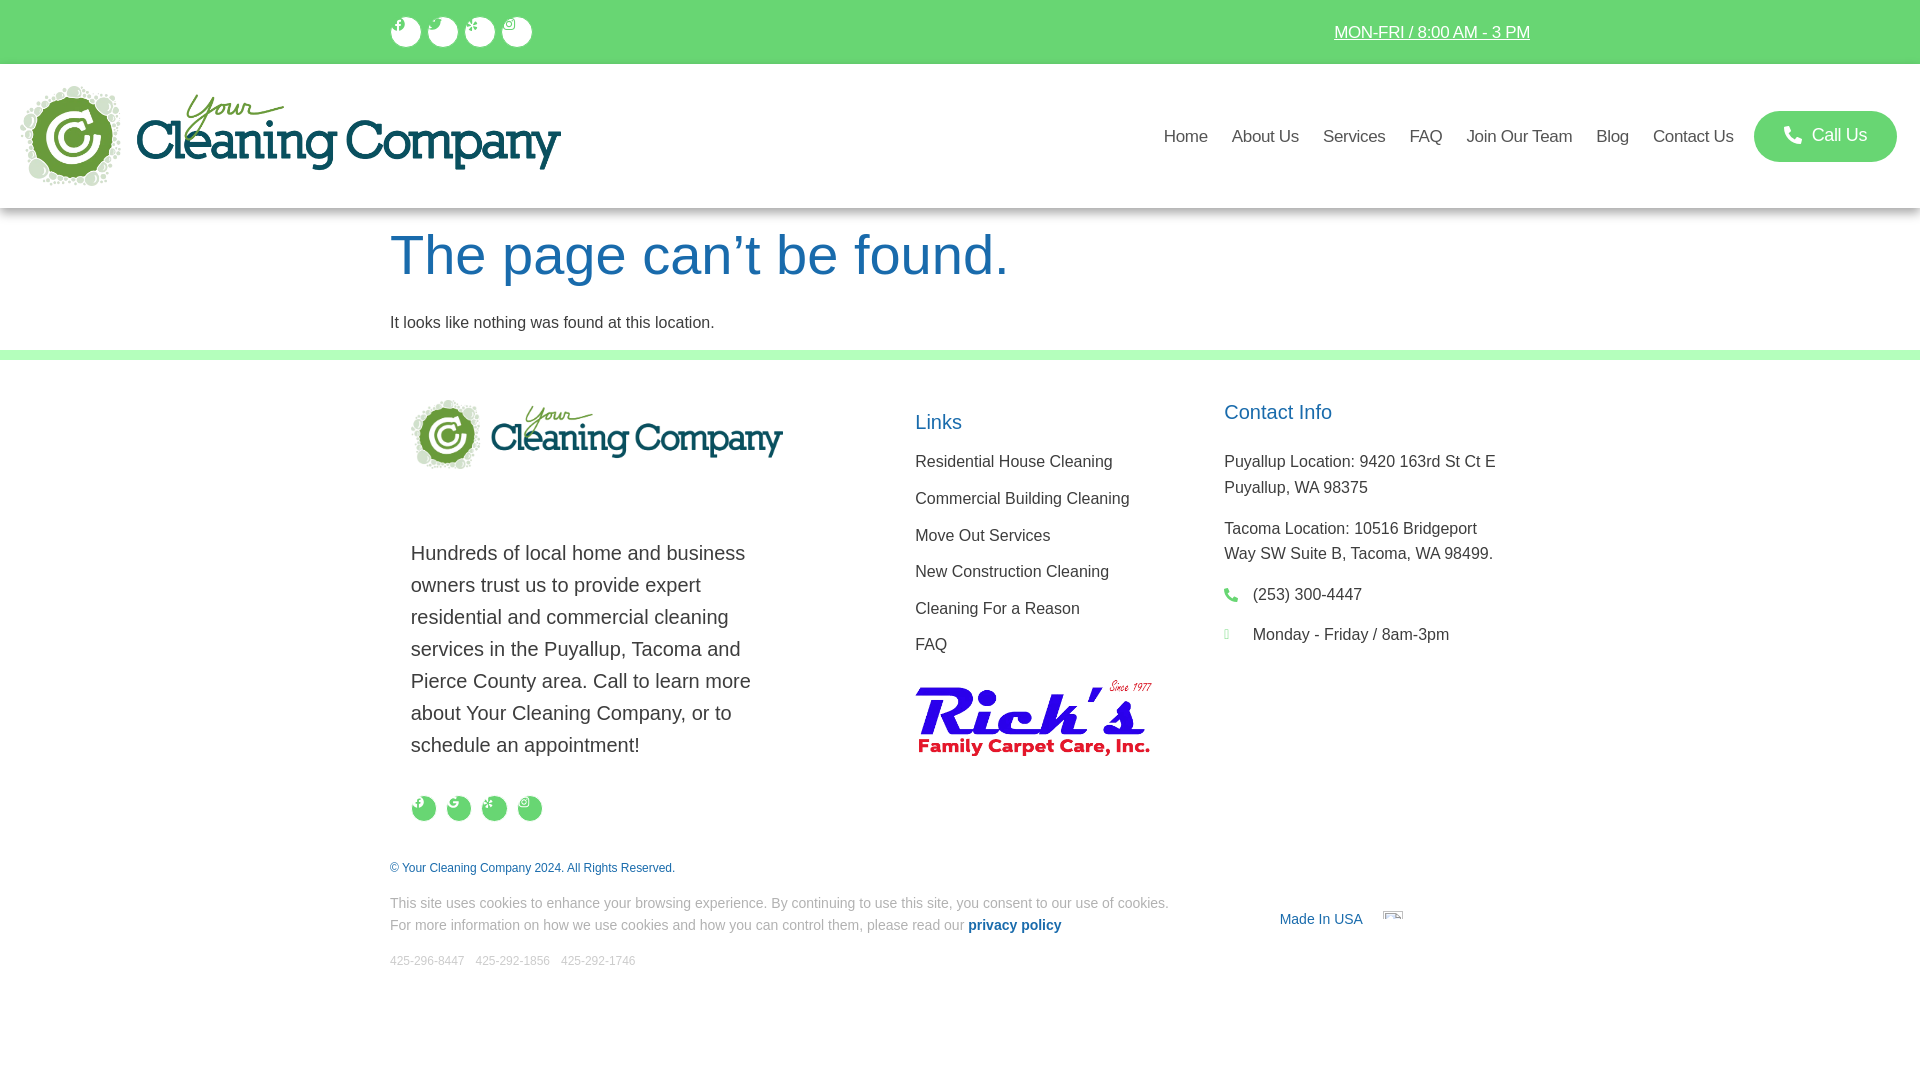 Image resolution: width=1920 pixels, height=1080 pixels. I want to click on Blog, so click(1612, 136).